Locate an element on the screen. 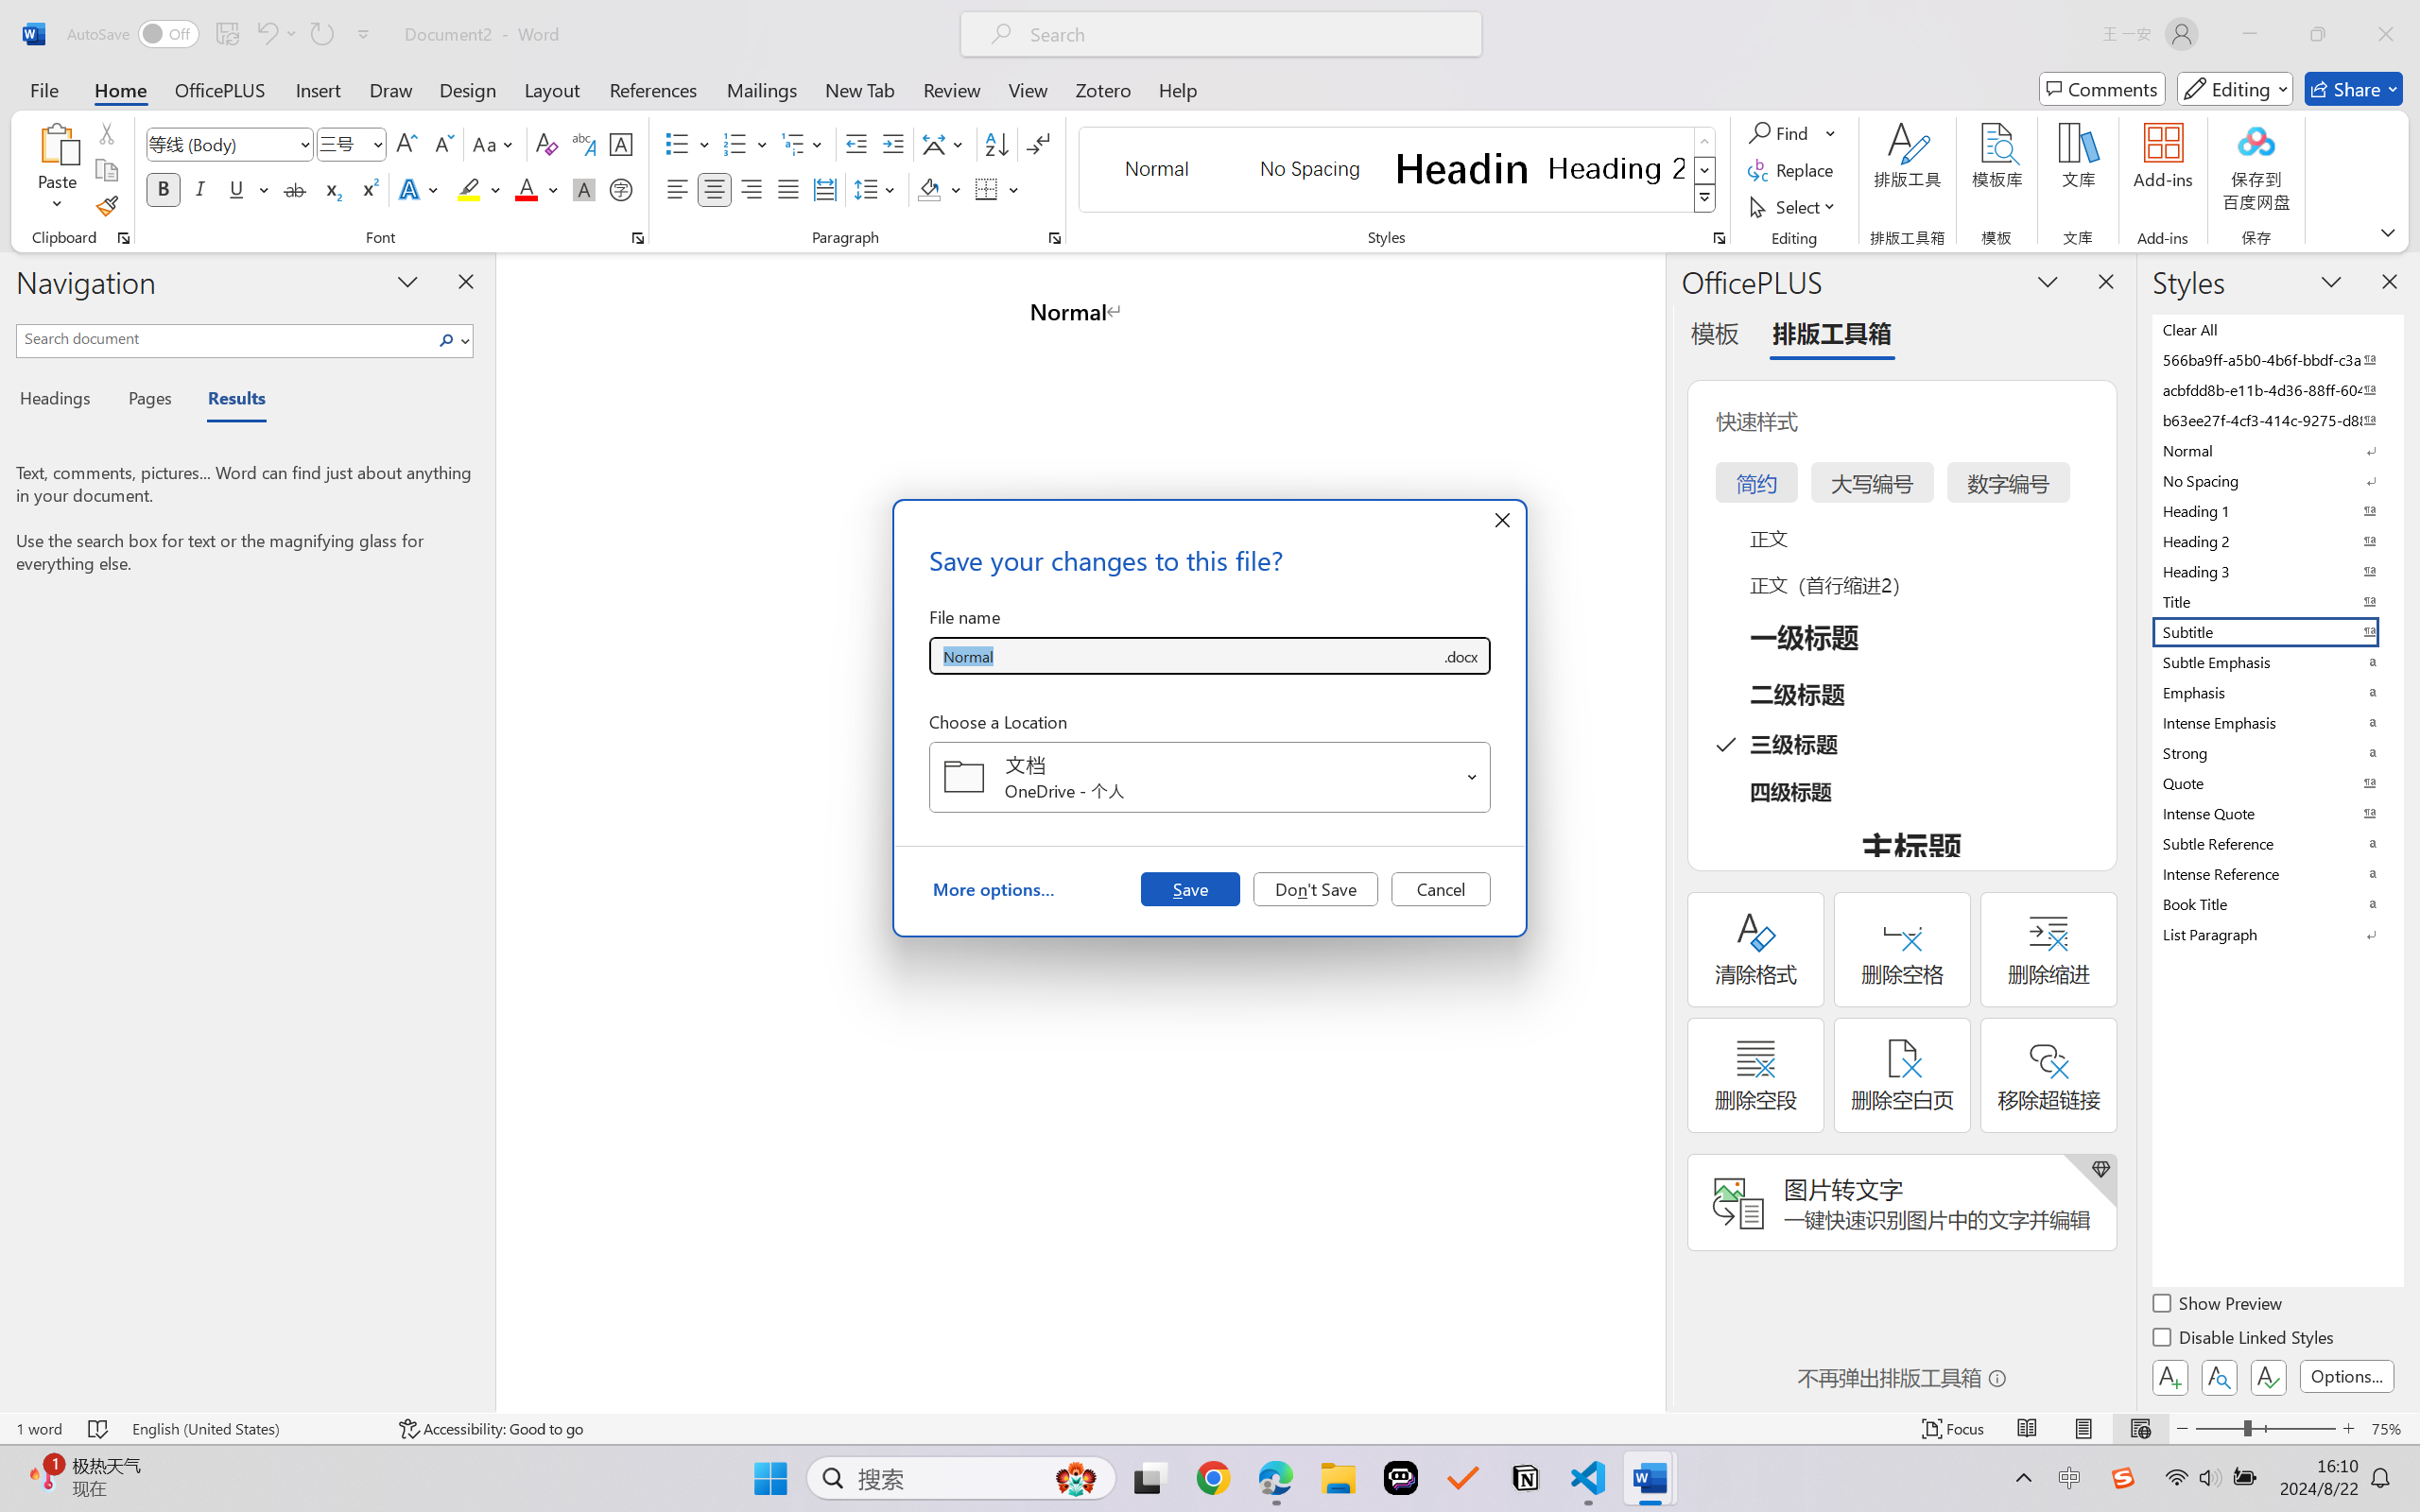 The width and height of the screenshot is (2420, 1512). Distributed is located at coordinates (824, 189).